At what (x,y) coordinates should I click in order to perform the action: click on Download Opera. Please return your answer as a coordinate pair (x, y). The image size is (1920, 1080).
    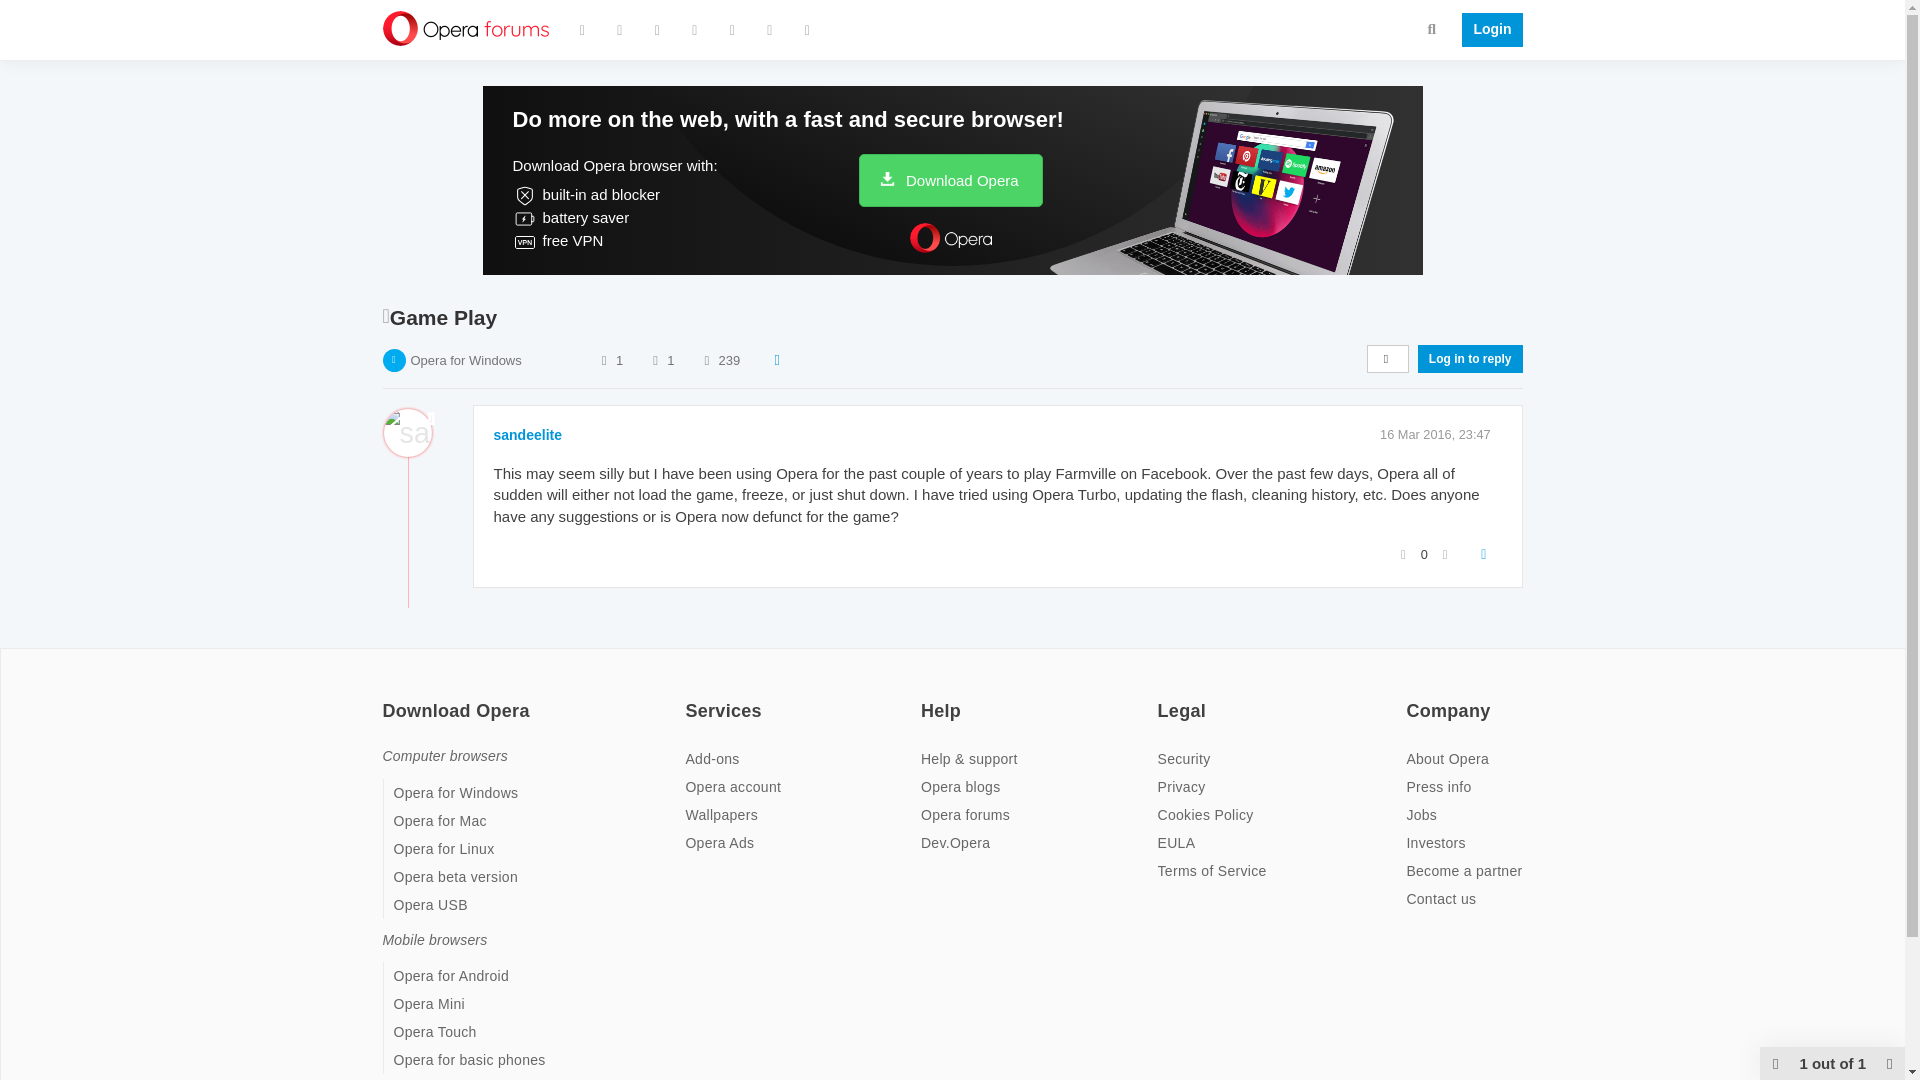
    Looking at the image, I should click on (950, 180).